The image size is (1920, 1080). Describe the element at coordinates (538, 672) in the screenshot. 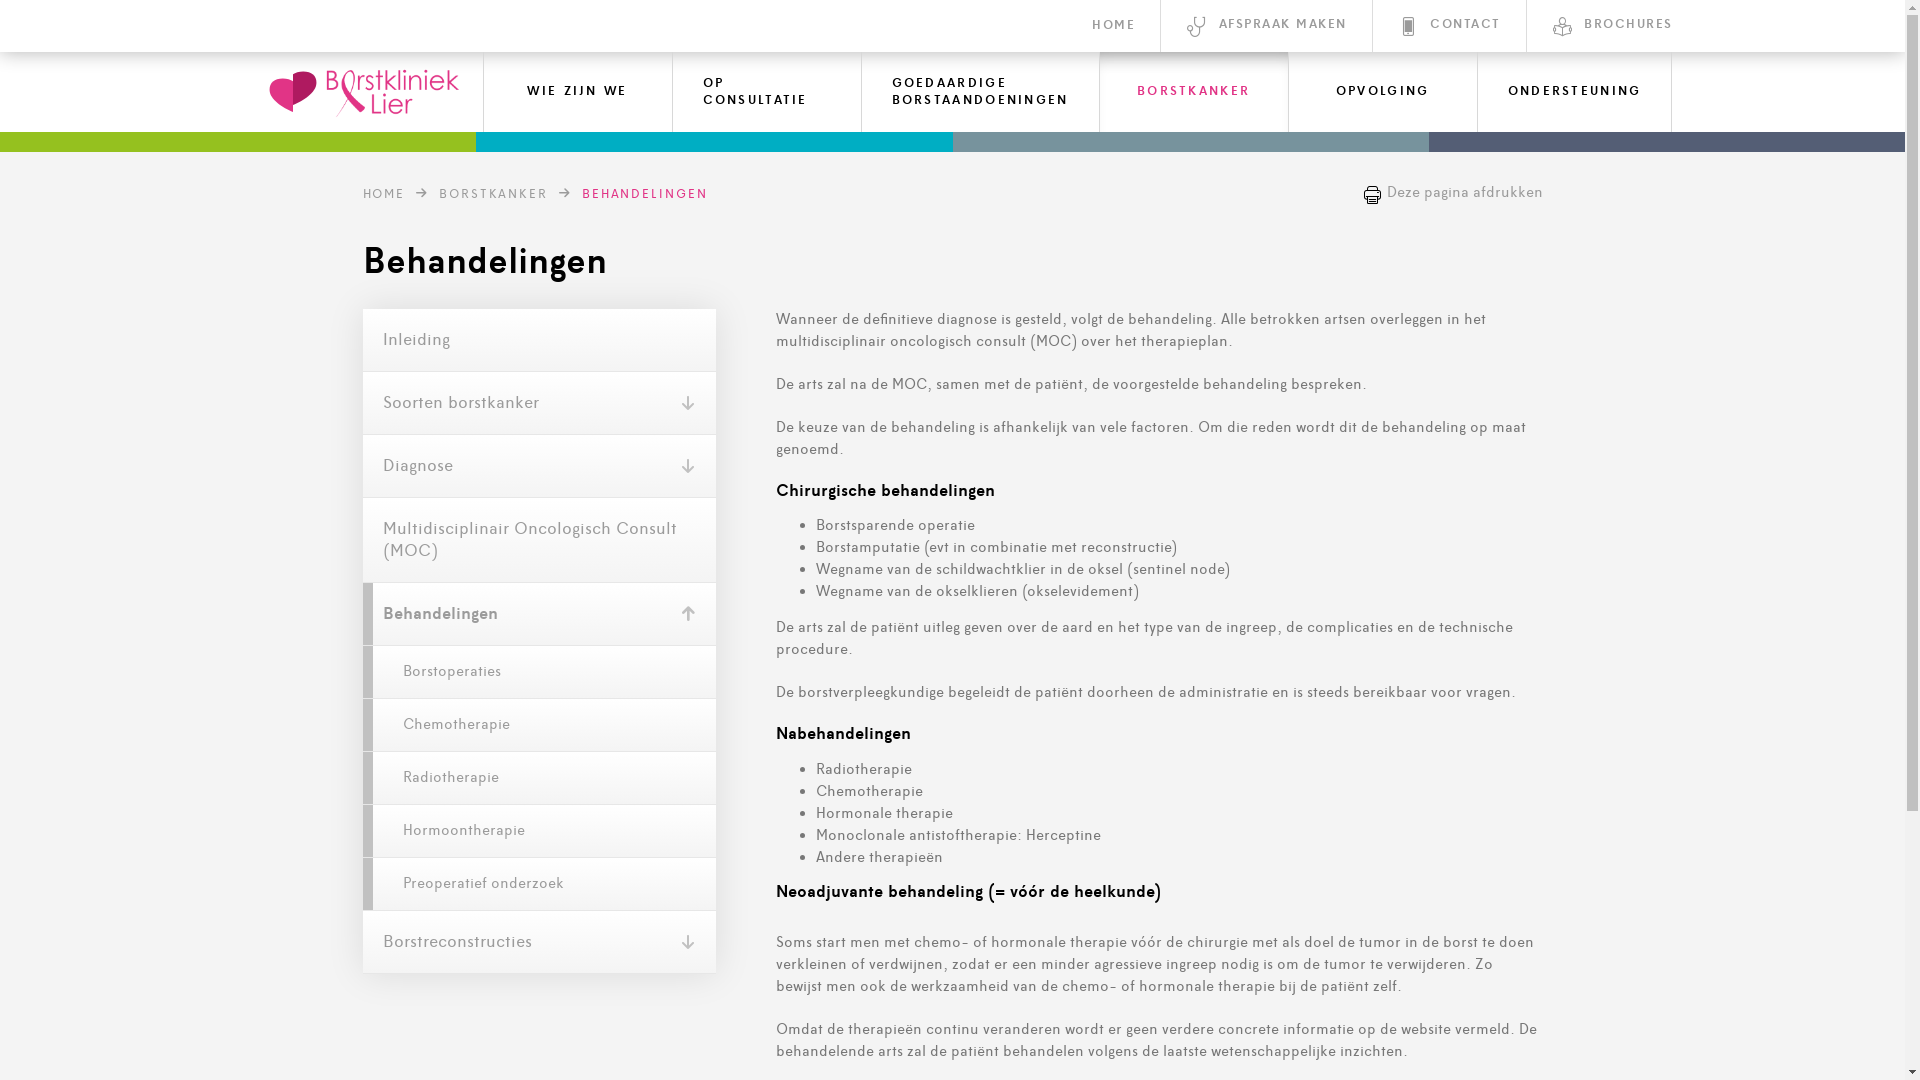

I see `Borstoperaties` at that location.